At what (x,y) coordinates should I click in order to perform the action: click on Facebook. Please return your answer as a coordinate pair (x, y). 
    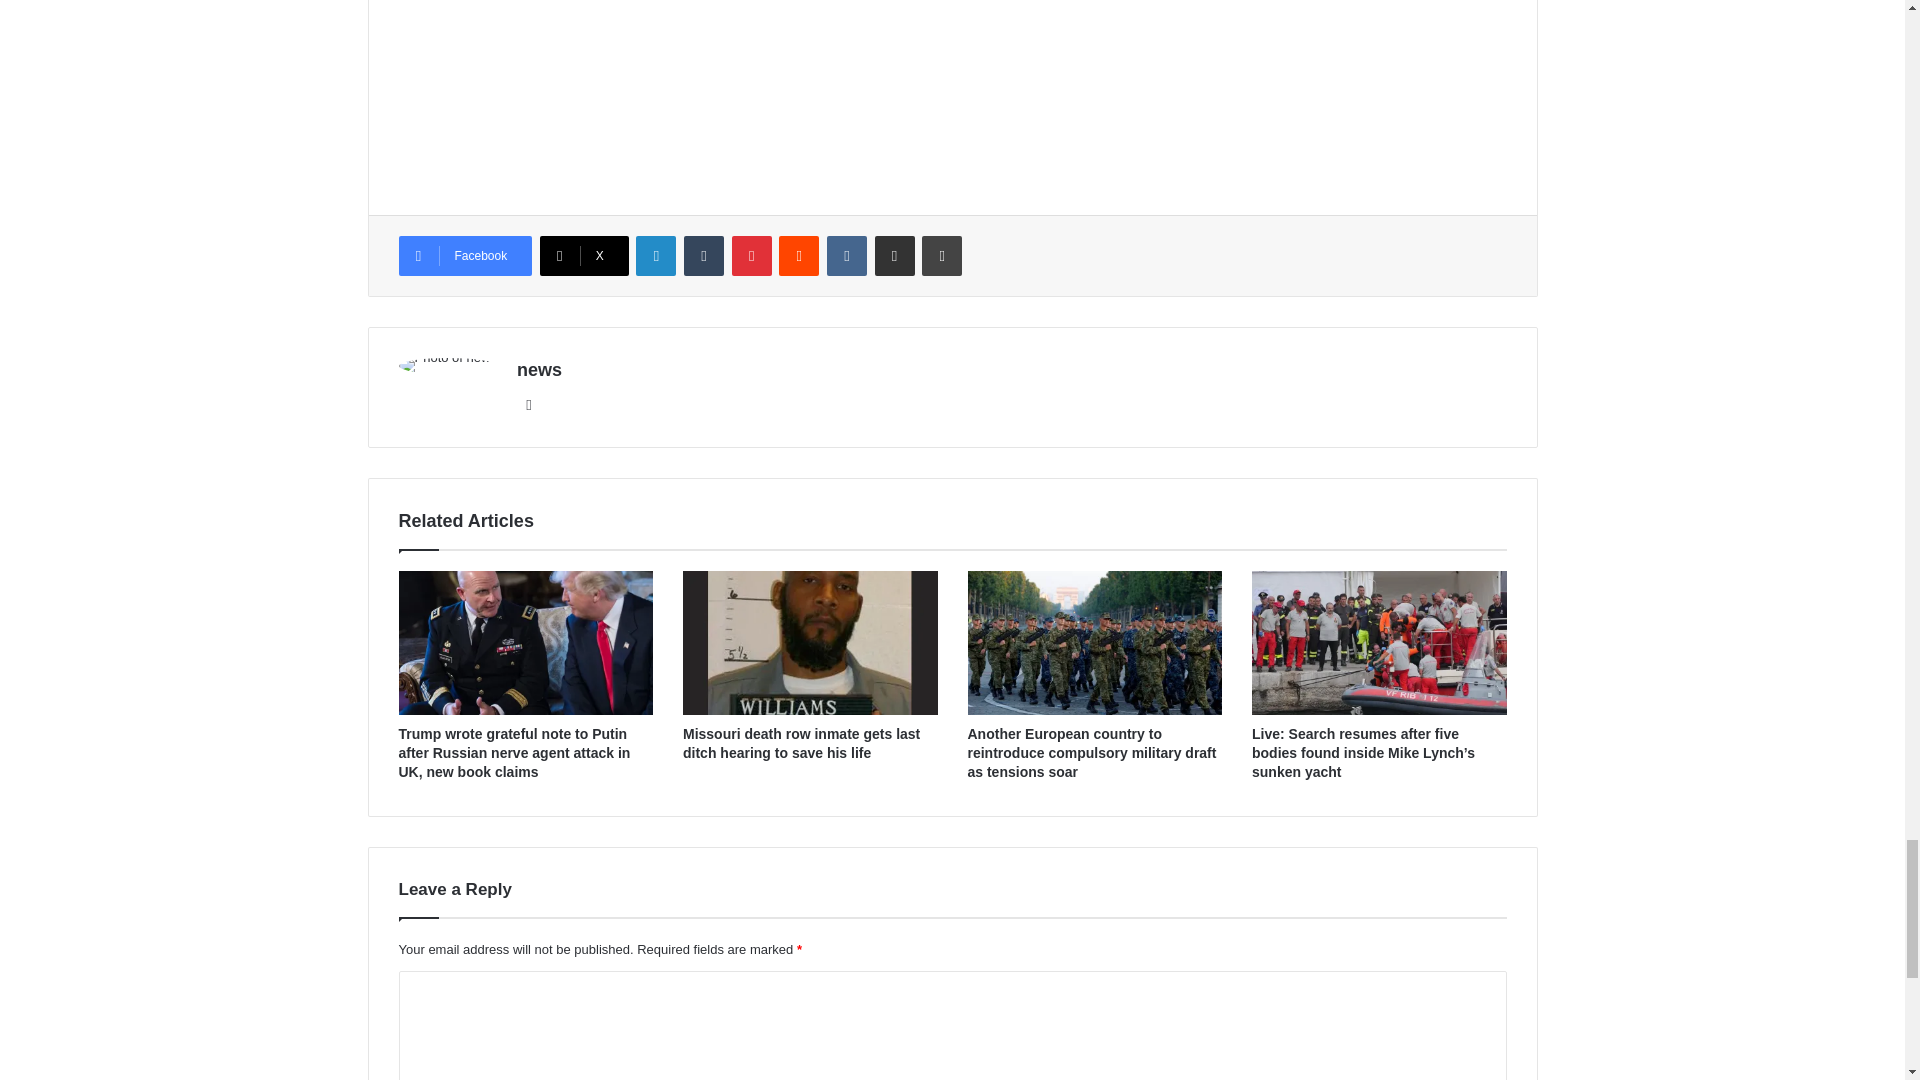
    Looking at the image, I should click on (464, 256).